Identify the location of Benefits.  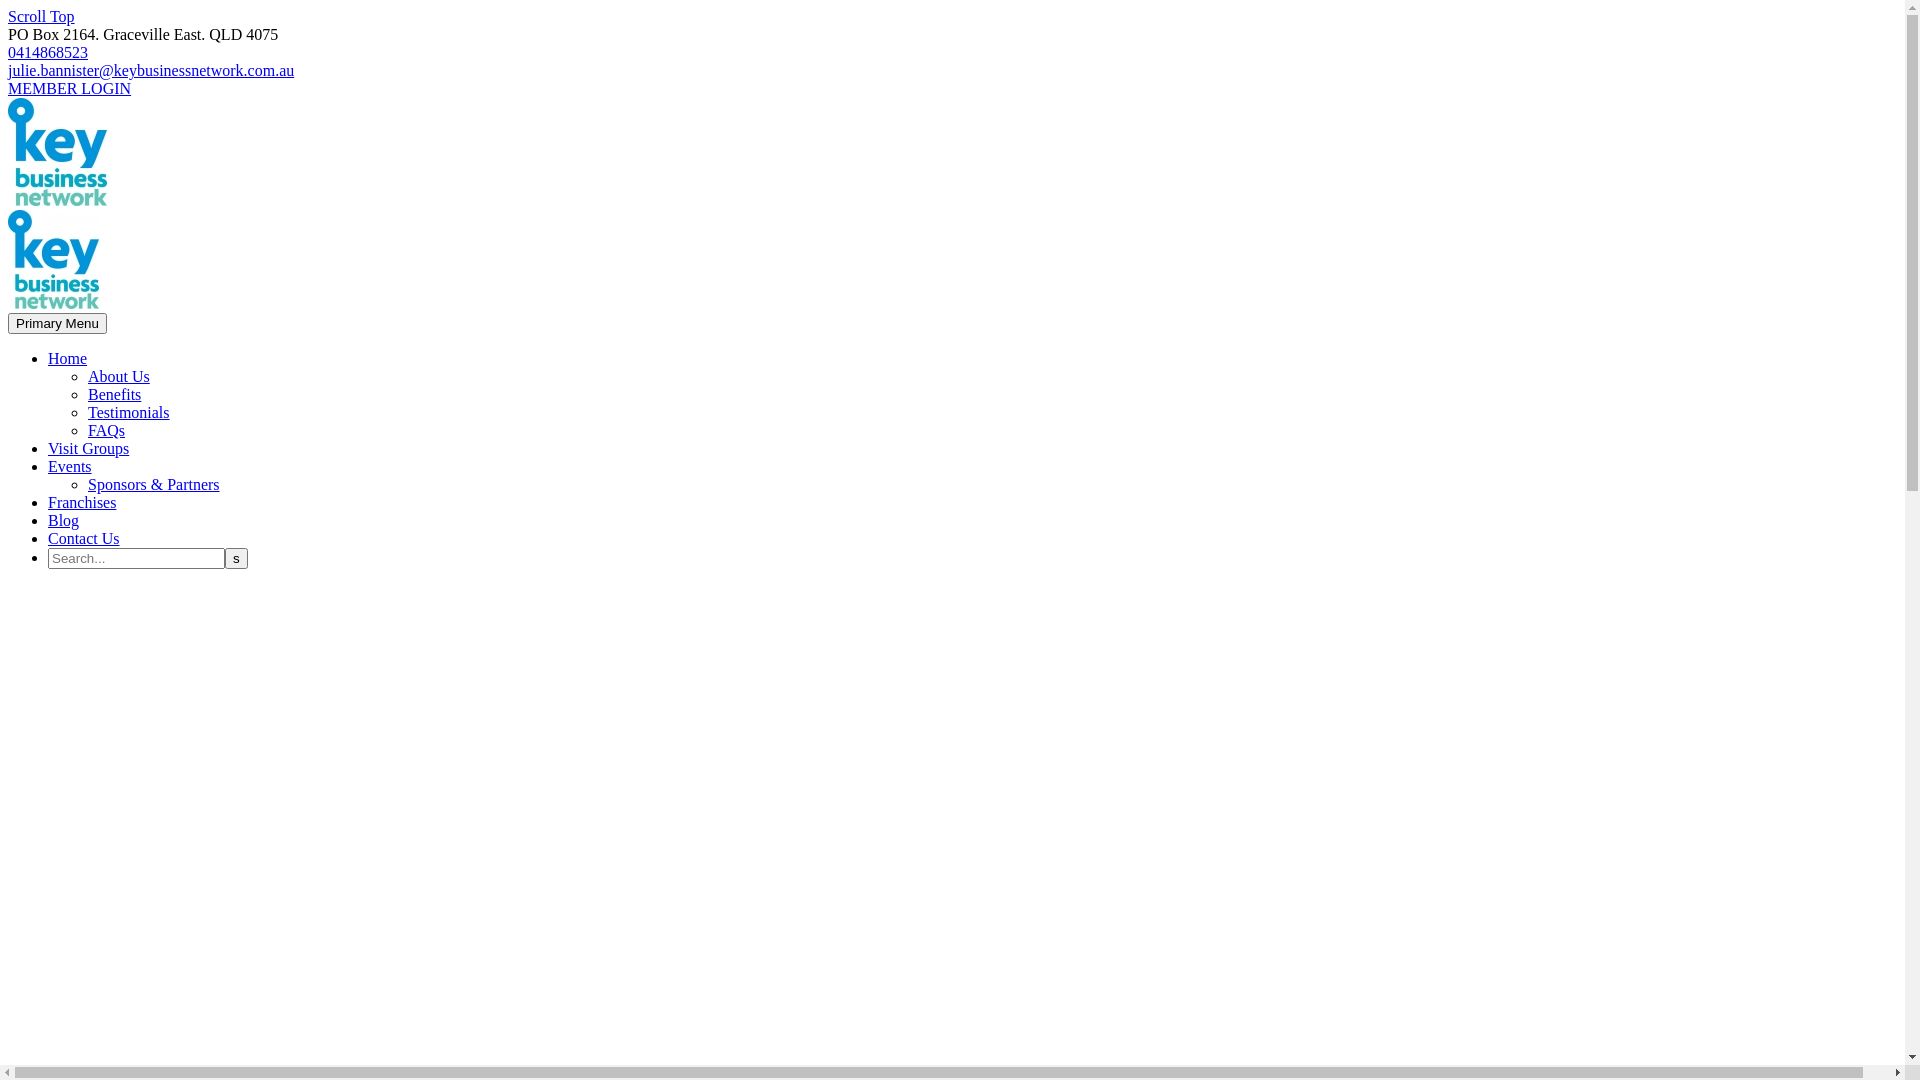
(114, 394).